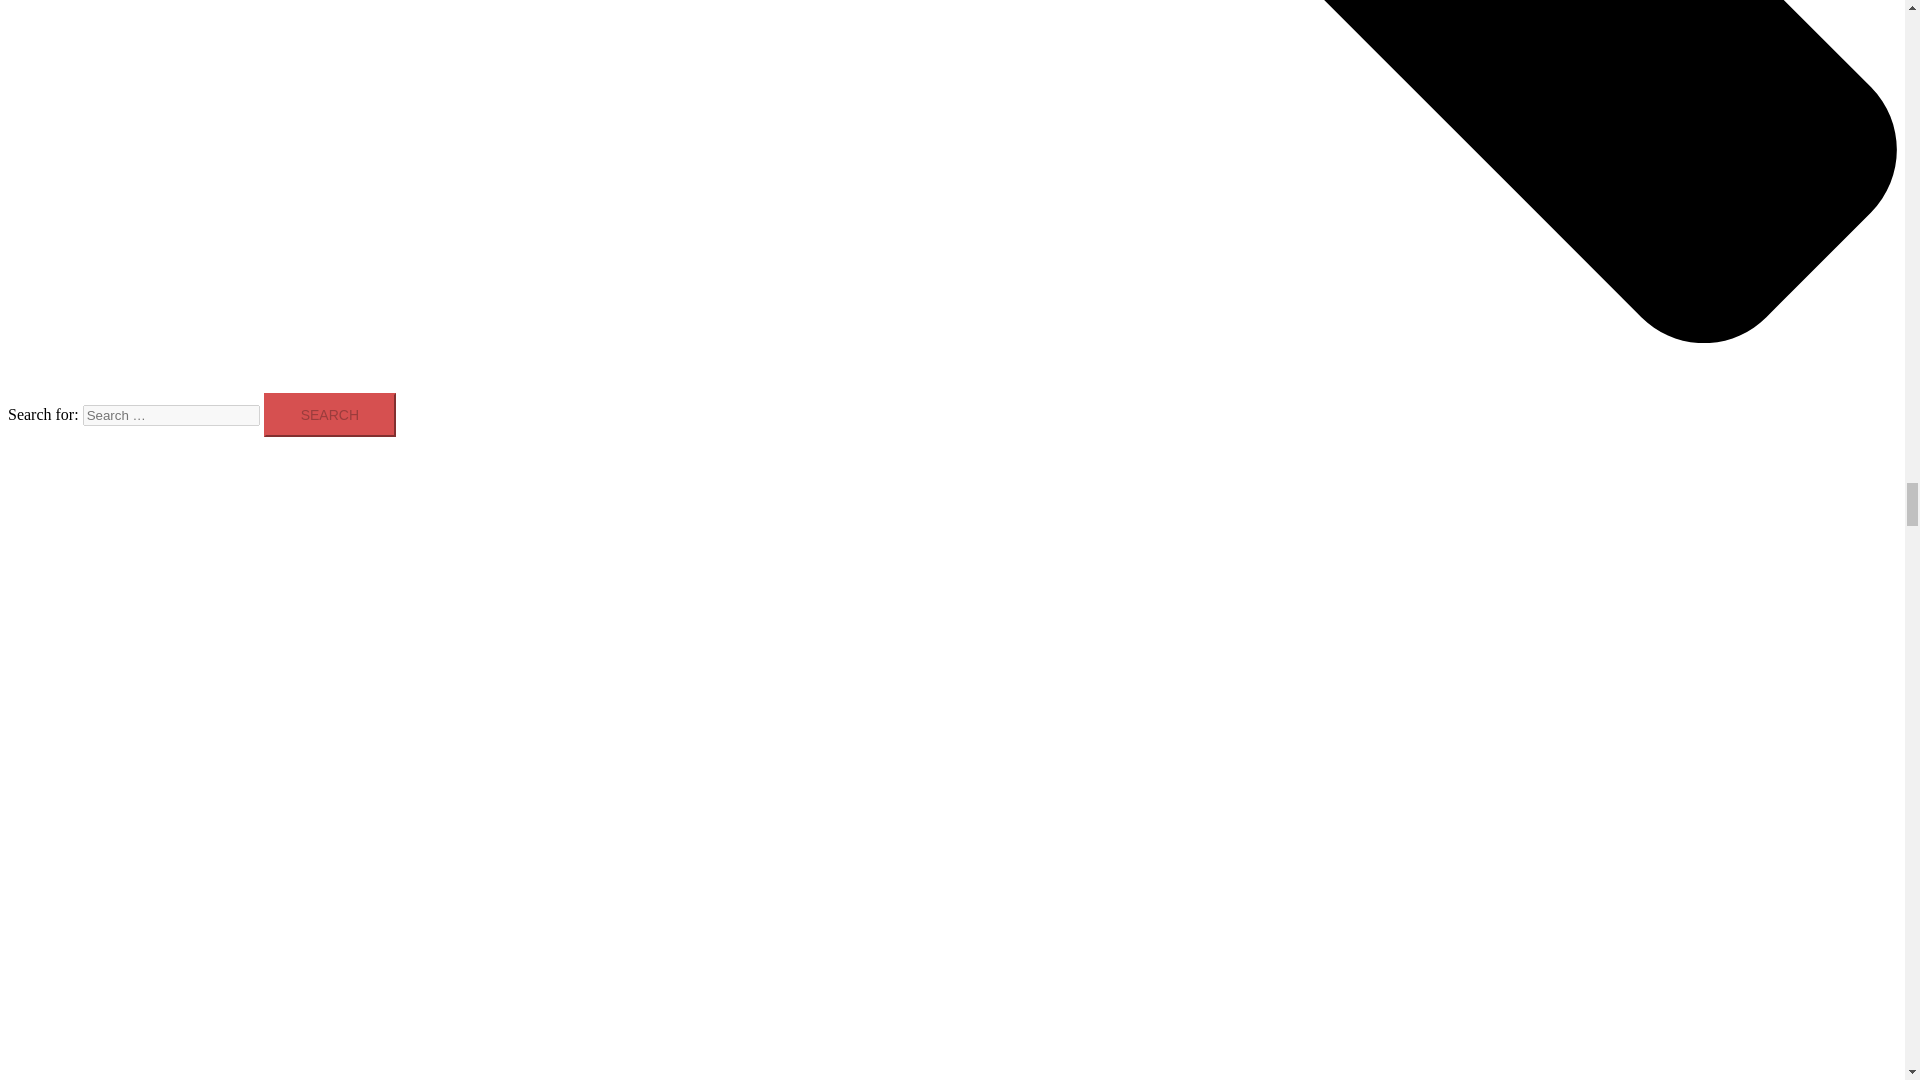 This screenshot has height=1080, width=1920. I want to click on Company, so click(82, 640).